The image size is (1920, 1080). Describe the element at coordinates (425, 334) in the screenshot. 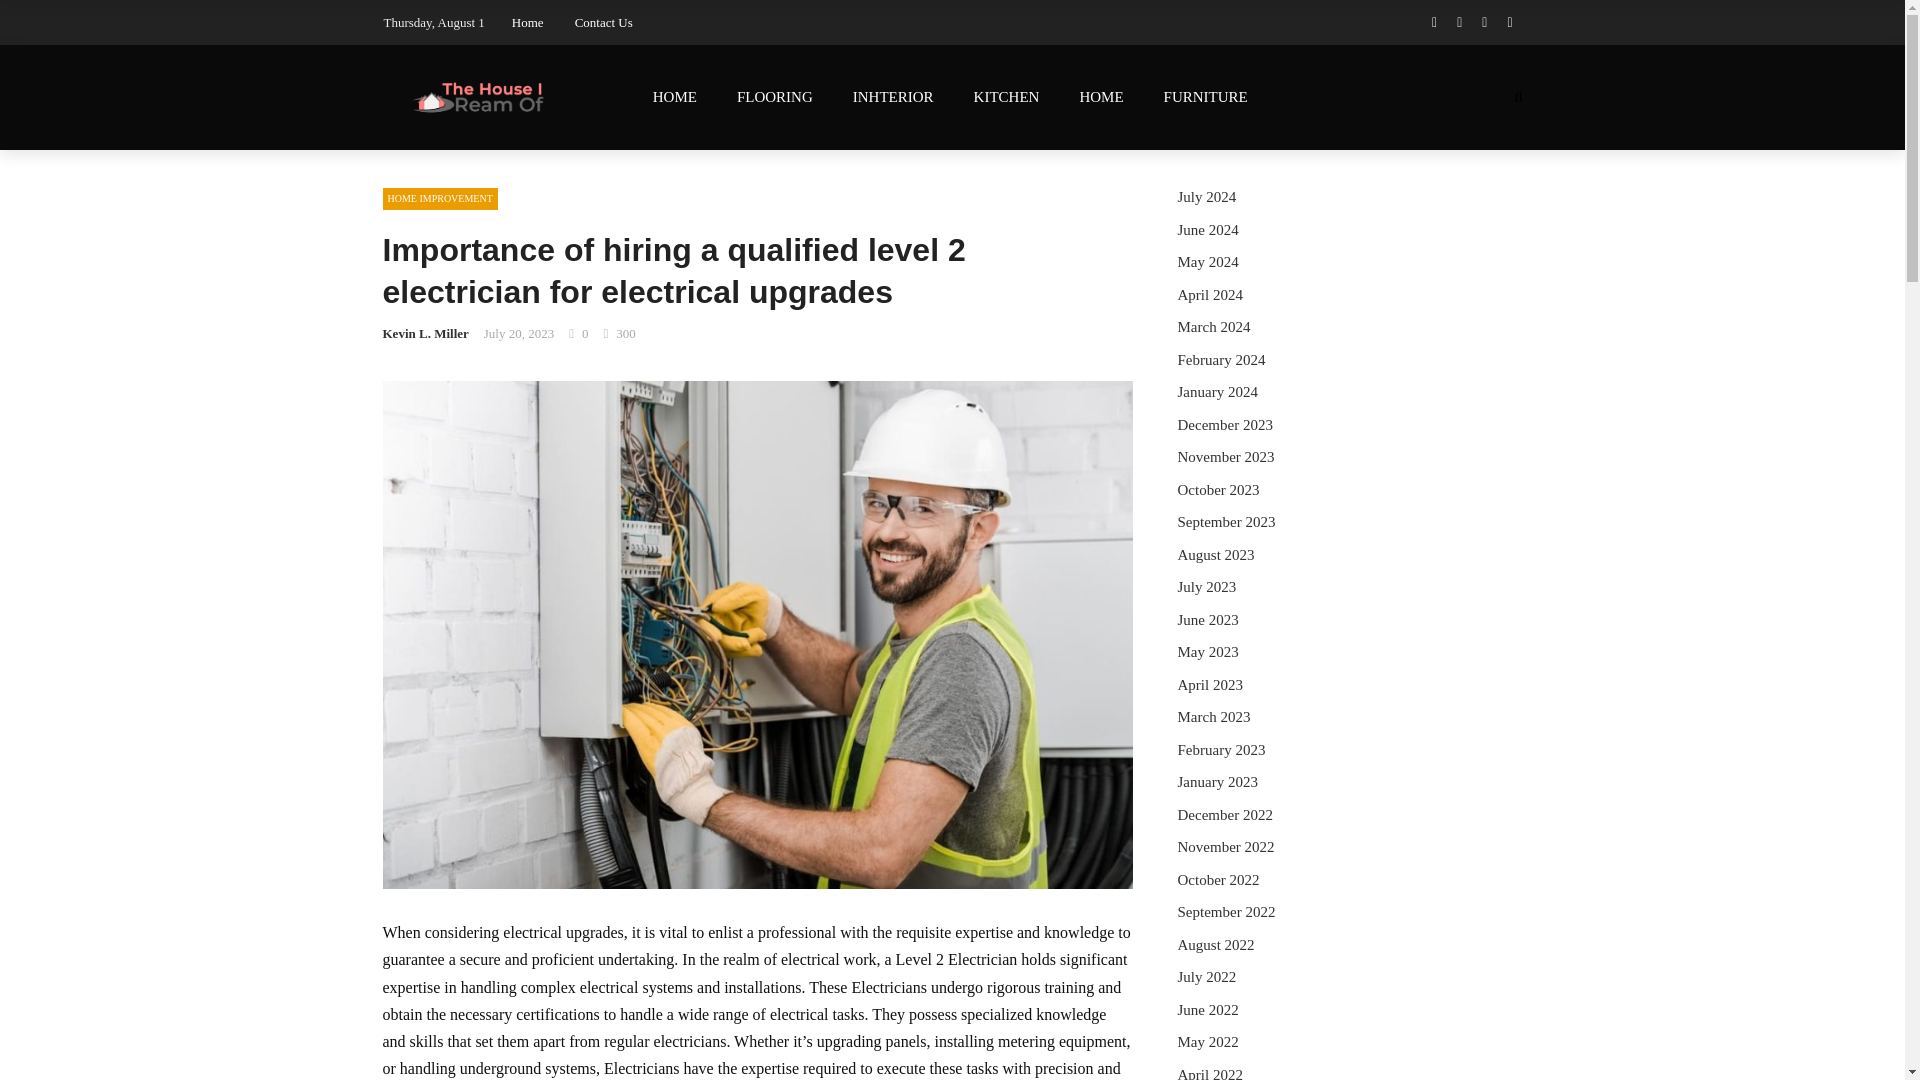

I see `Kevin L. Miller` at that location.